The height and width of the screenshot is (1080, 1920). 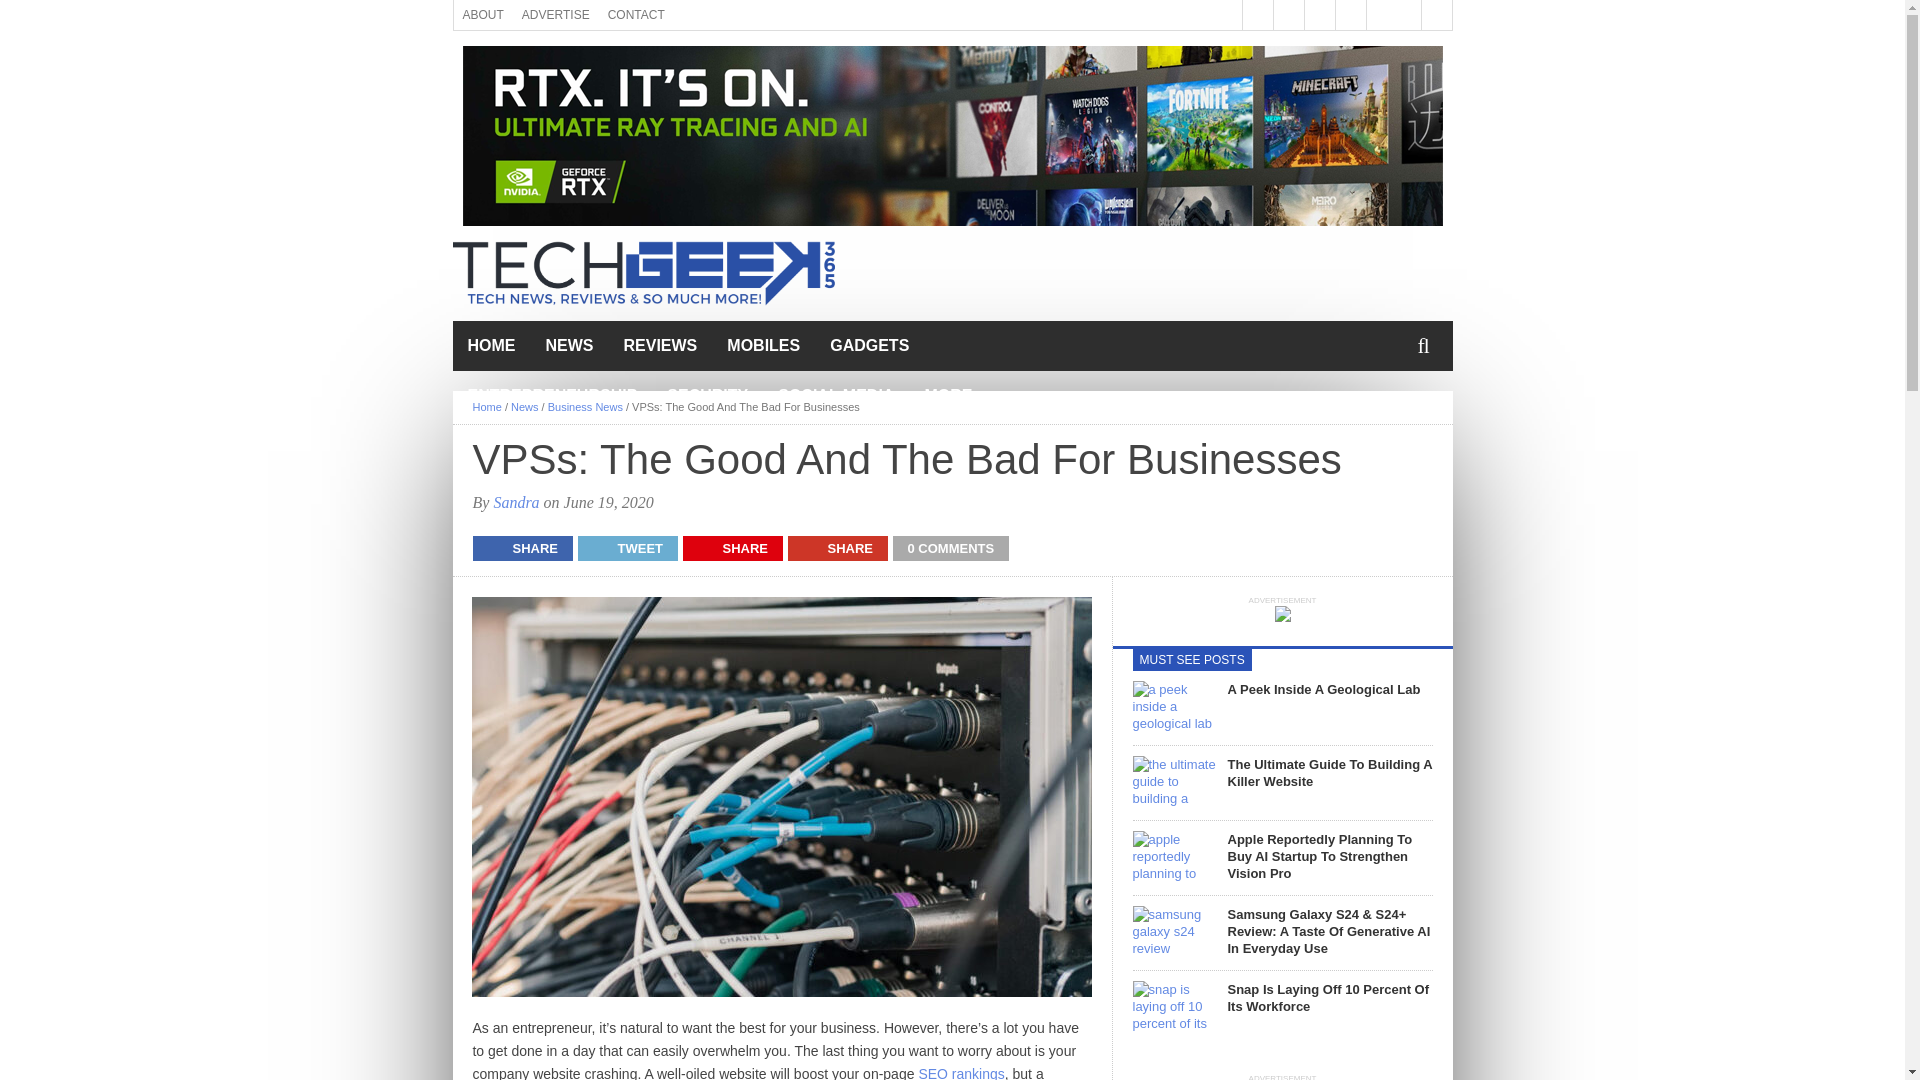 What do you see at coordinates (660, 346) in the screenshot?
I see `REVIEWS` at bounding box center [660, 346].